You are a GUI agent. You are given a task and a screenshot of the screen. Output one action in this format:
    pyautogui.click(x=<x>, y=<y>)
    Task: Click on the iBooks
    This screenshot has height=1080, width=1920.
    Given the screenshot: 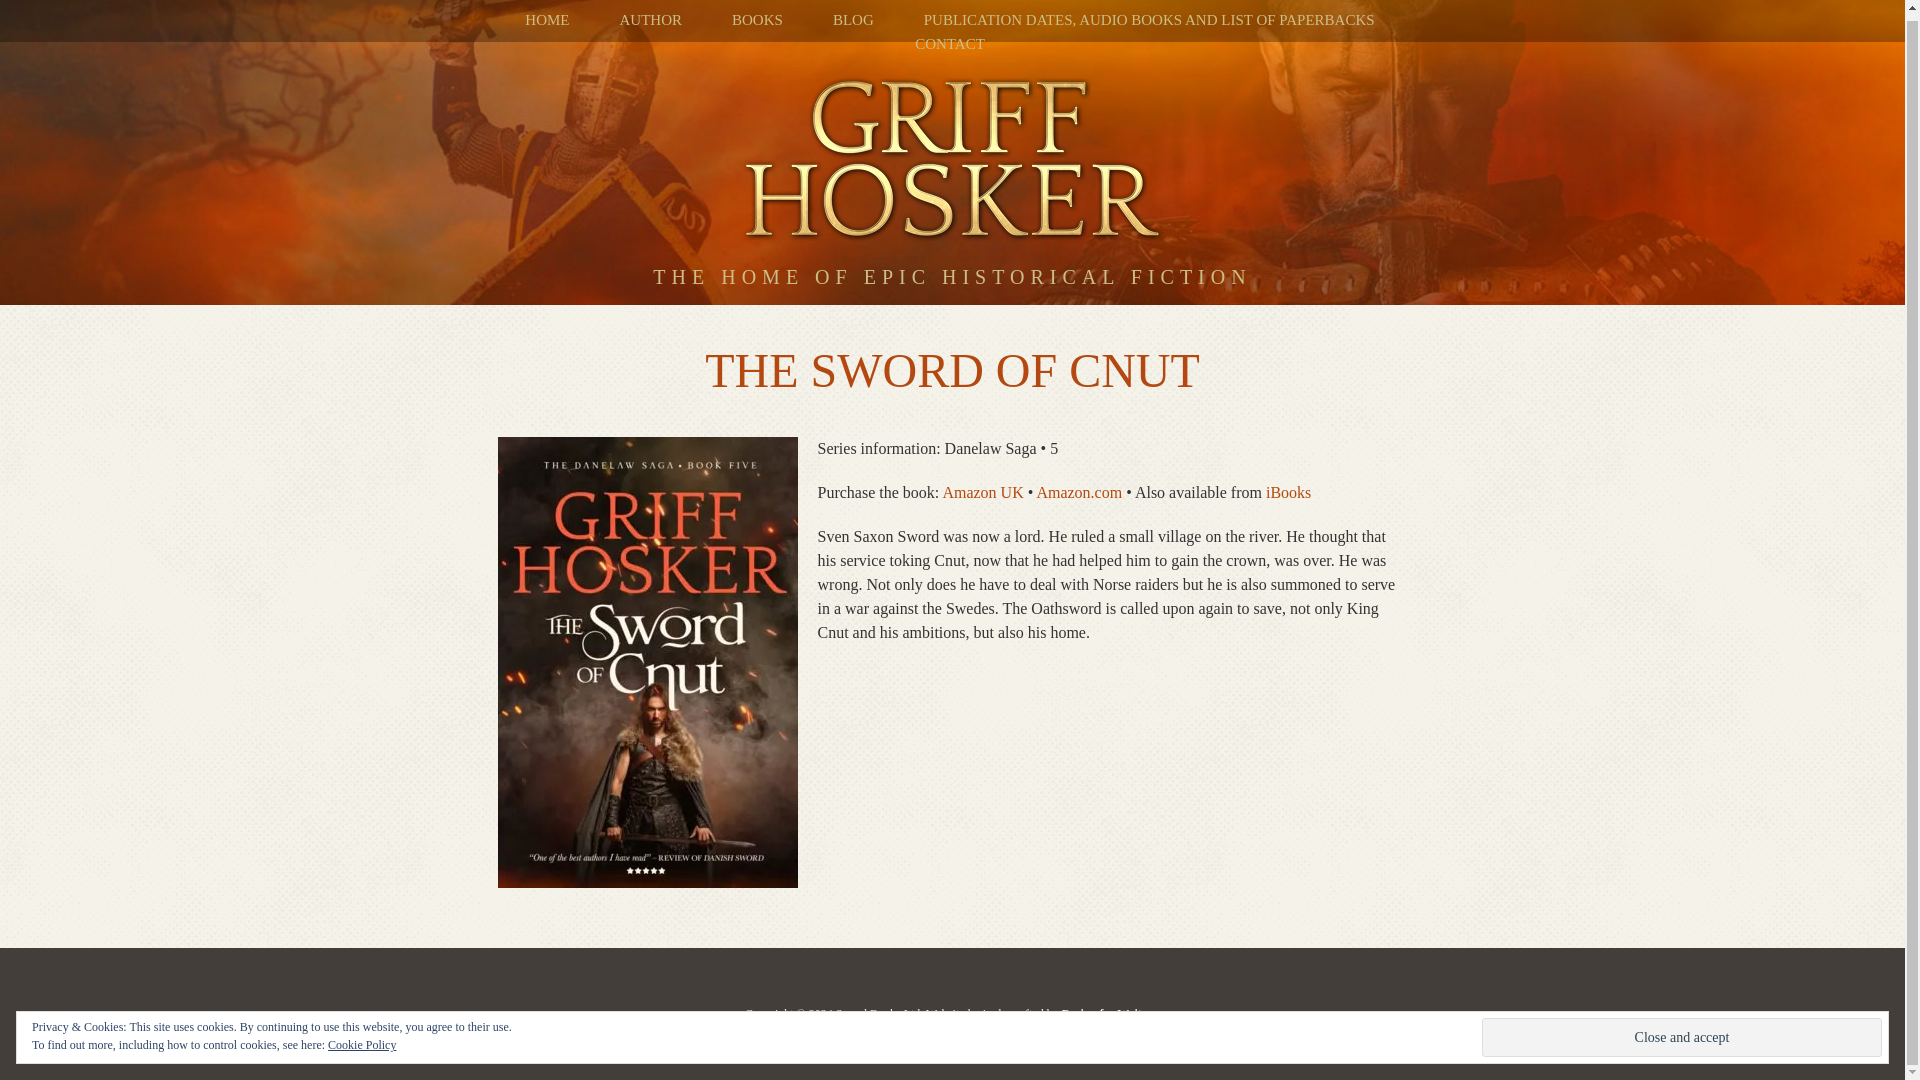 What is the action you would take?
    pyautogui.click(x=1288, y=492)
    